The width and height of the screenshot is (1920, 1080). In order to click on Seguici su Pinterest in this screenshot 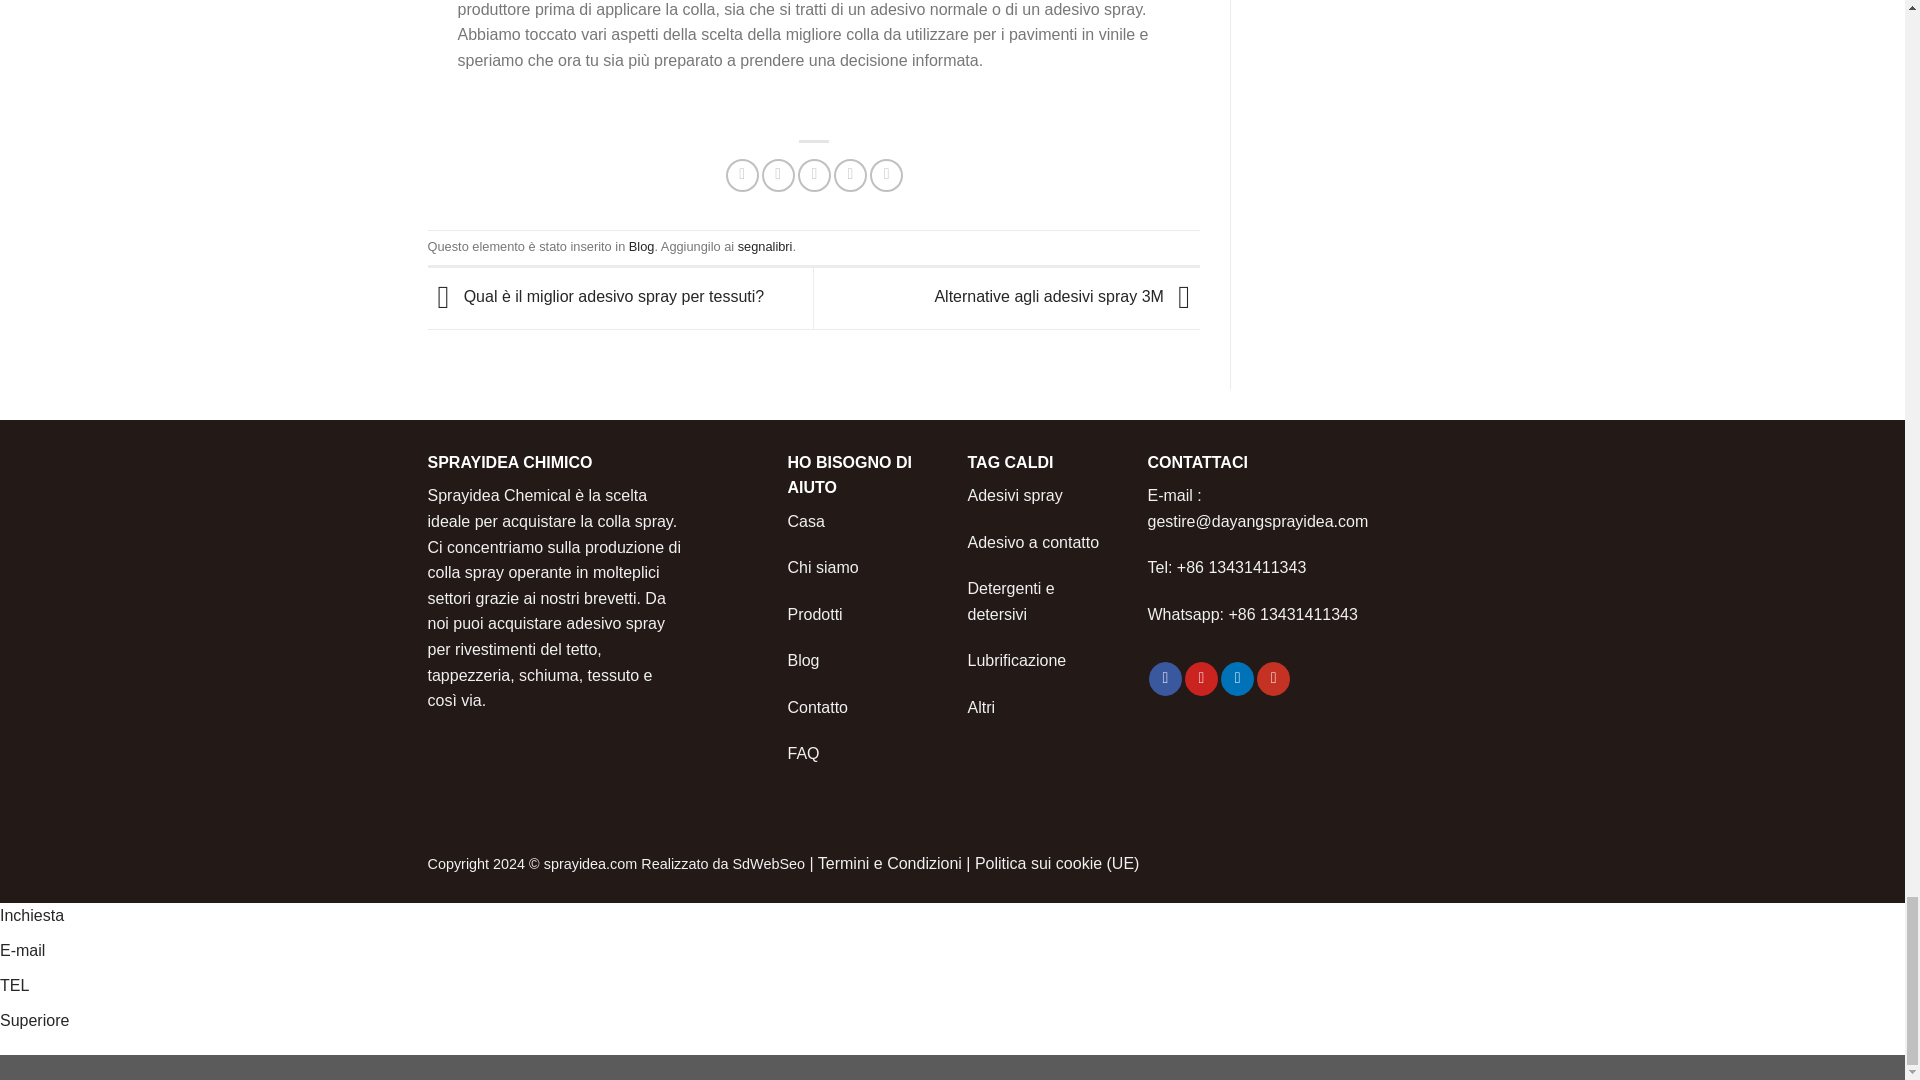, I will do `click(1200, 678)`.